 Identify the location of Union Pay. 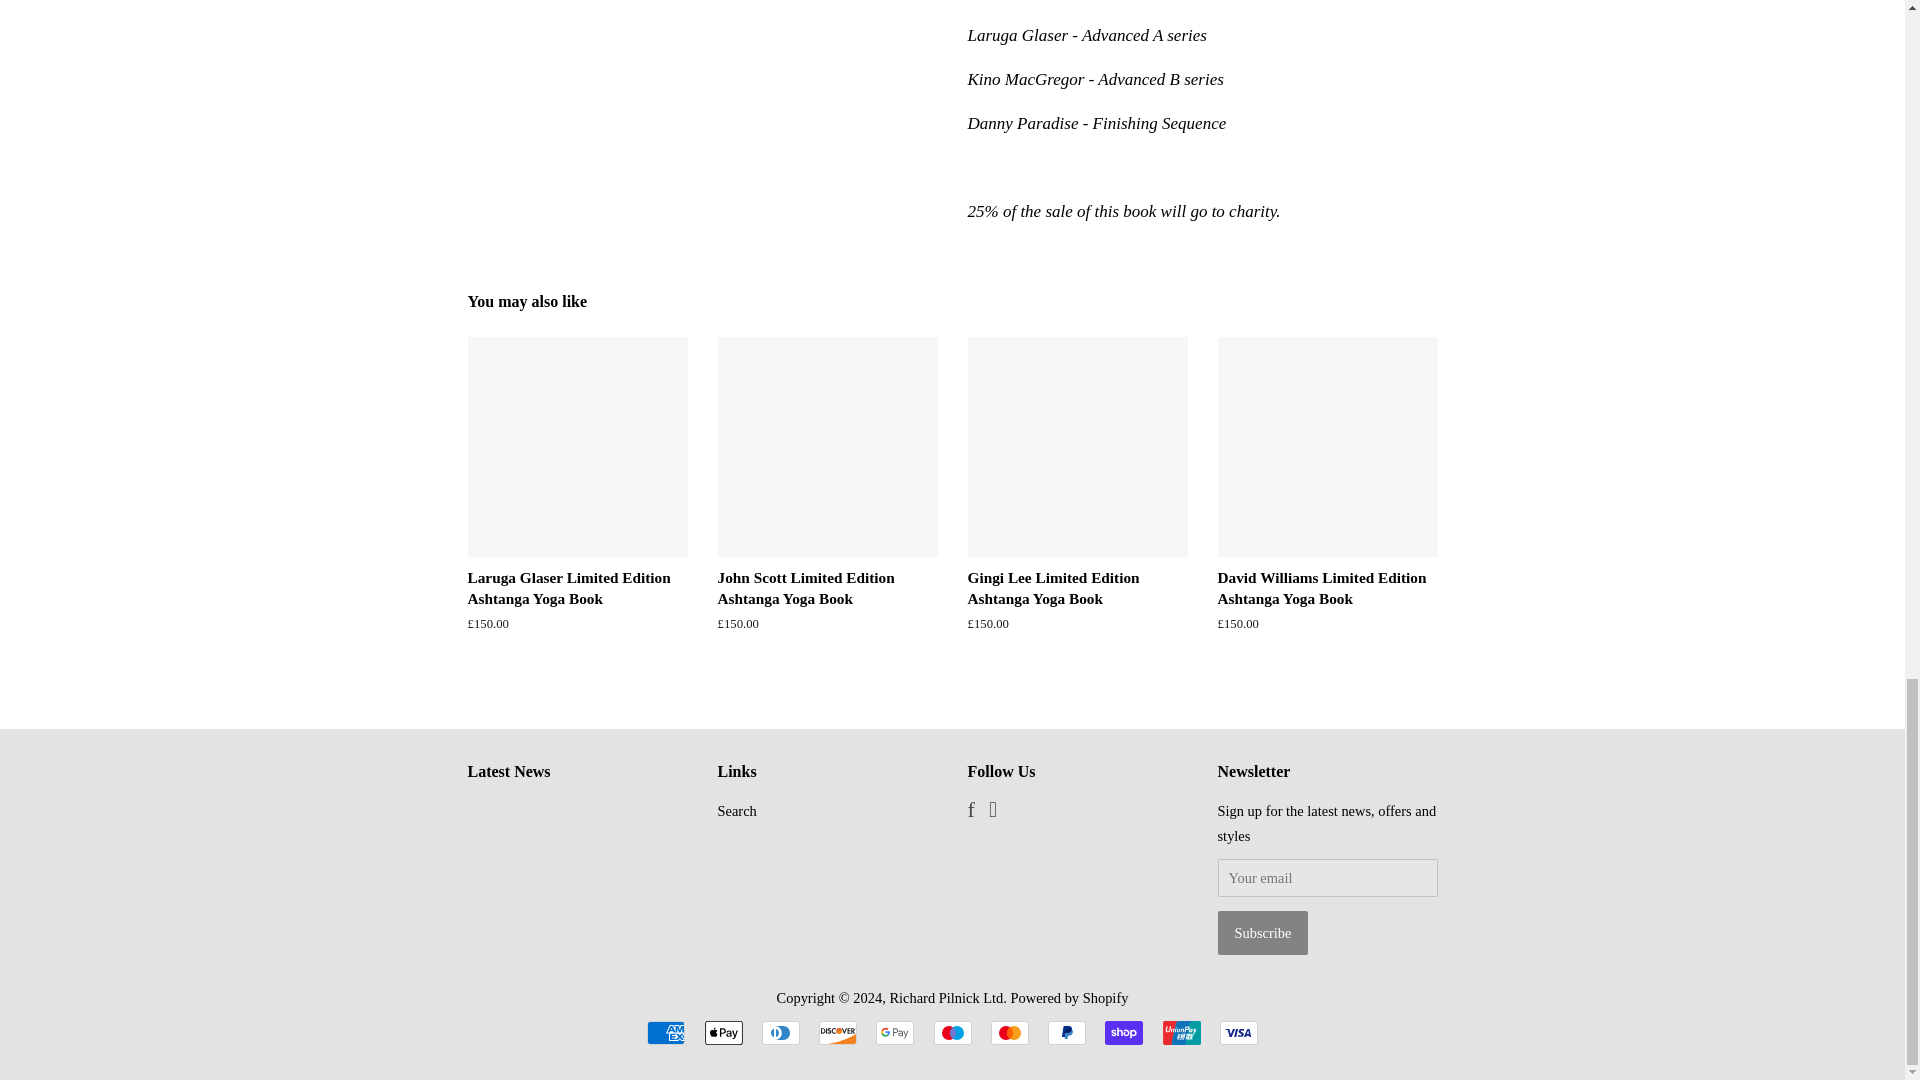
(1180, 1032).